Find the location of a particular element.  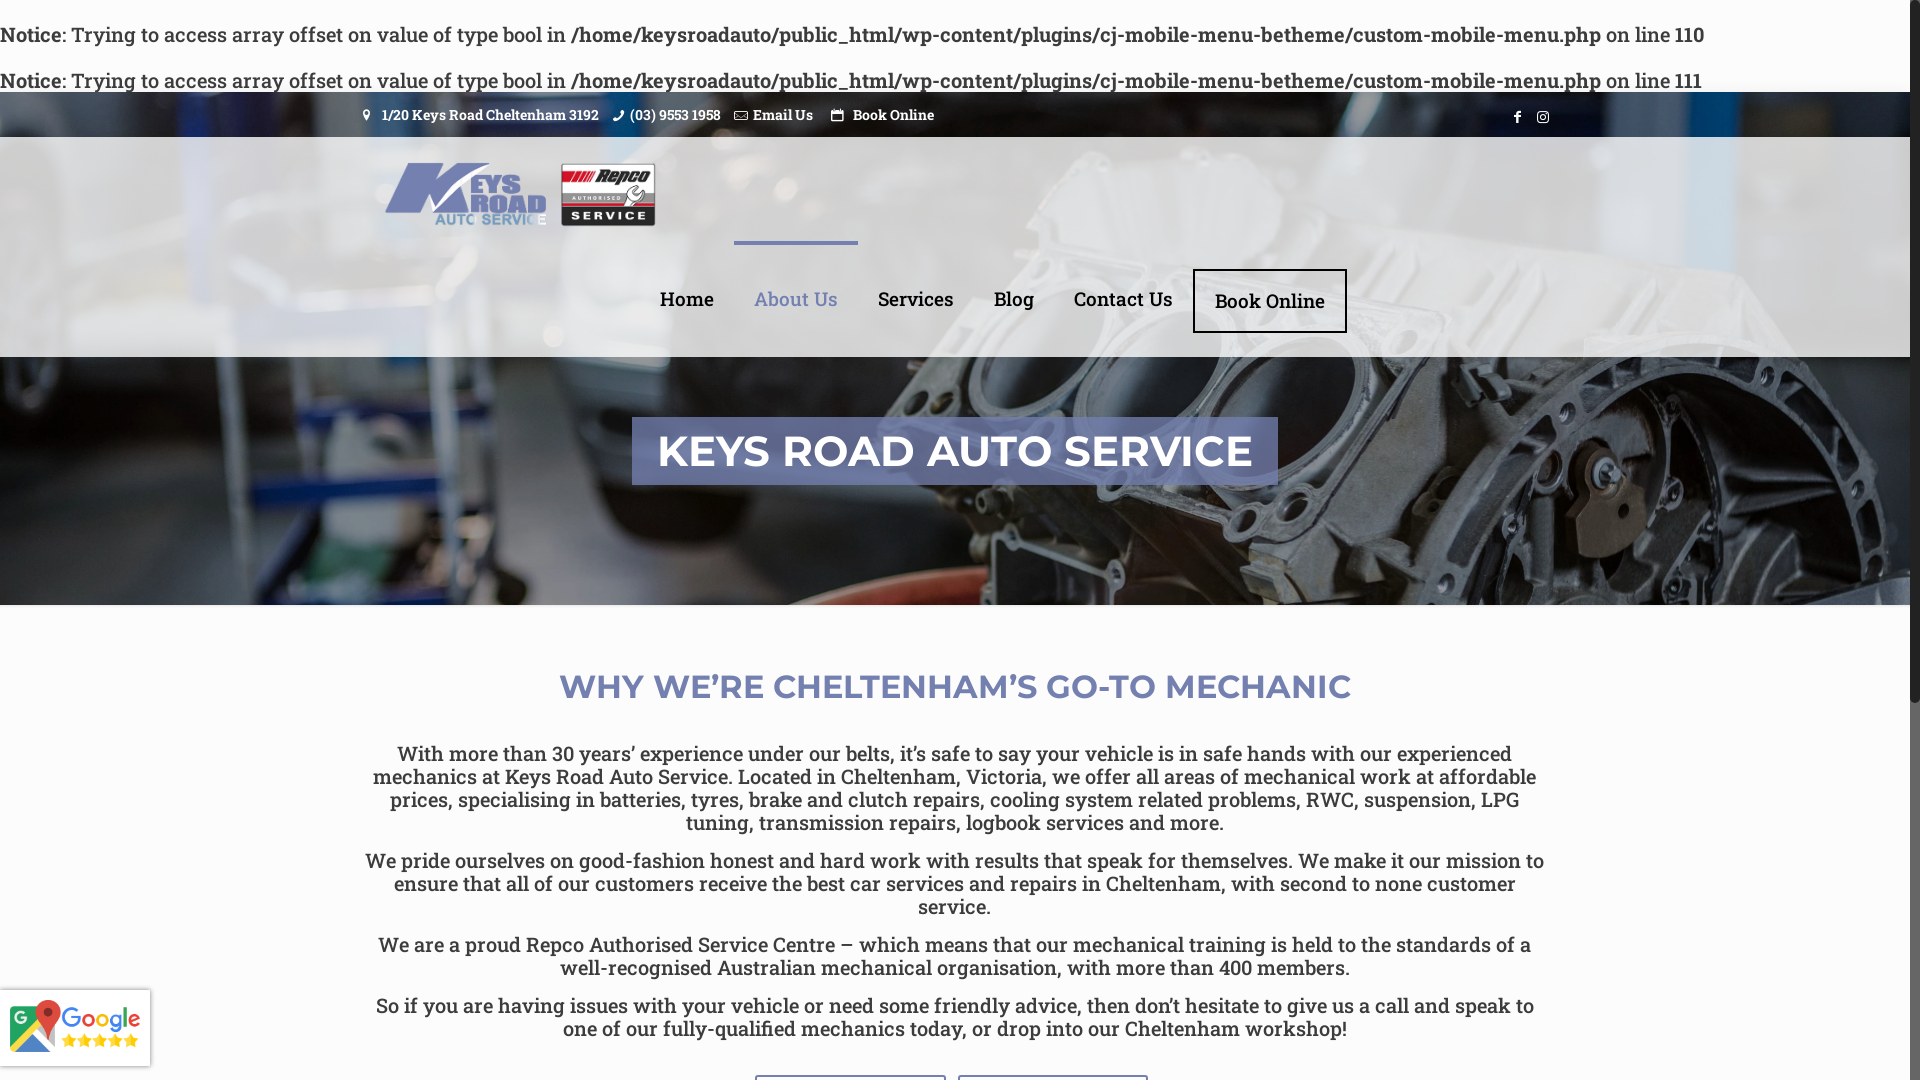

Contact Us is located at coordinates (1124, 299).